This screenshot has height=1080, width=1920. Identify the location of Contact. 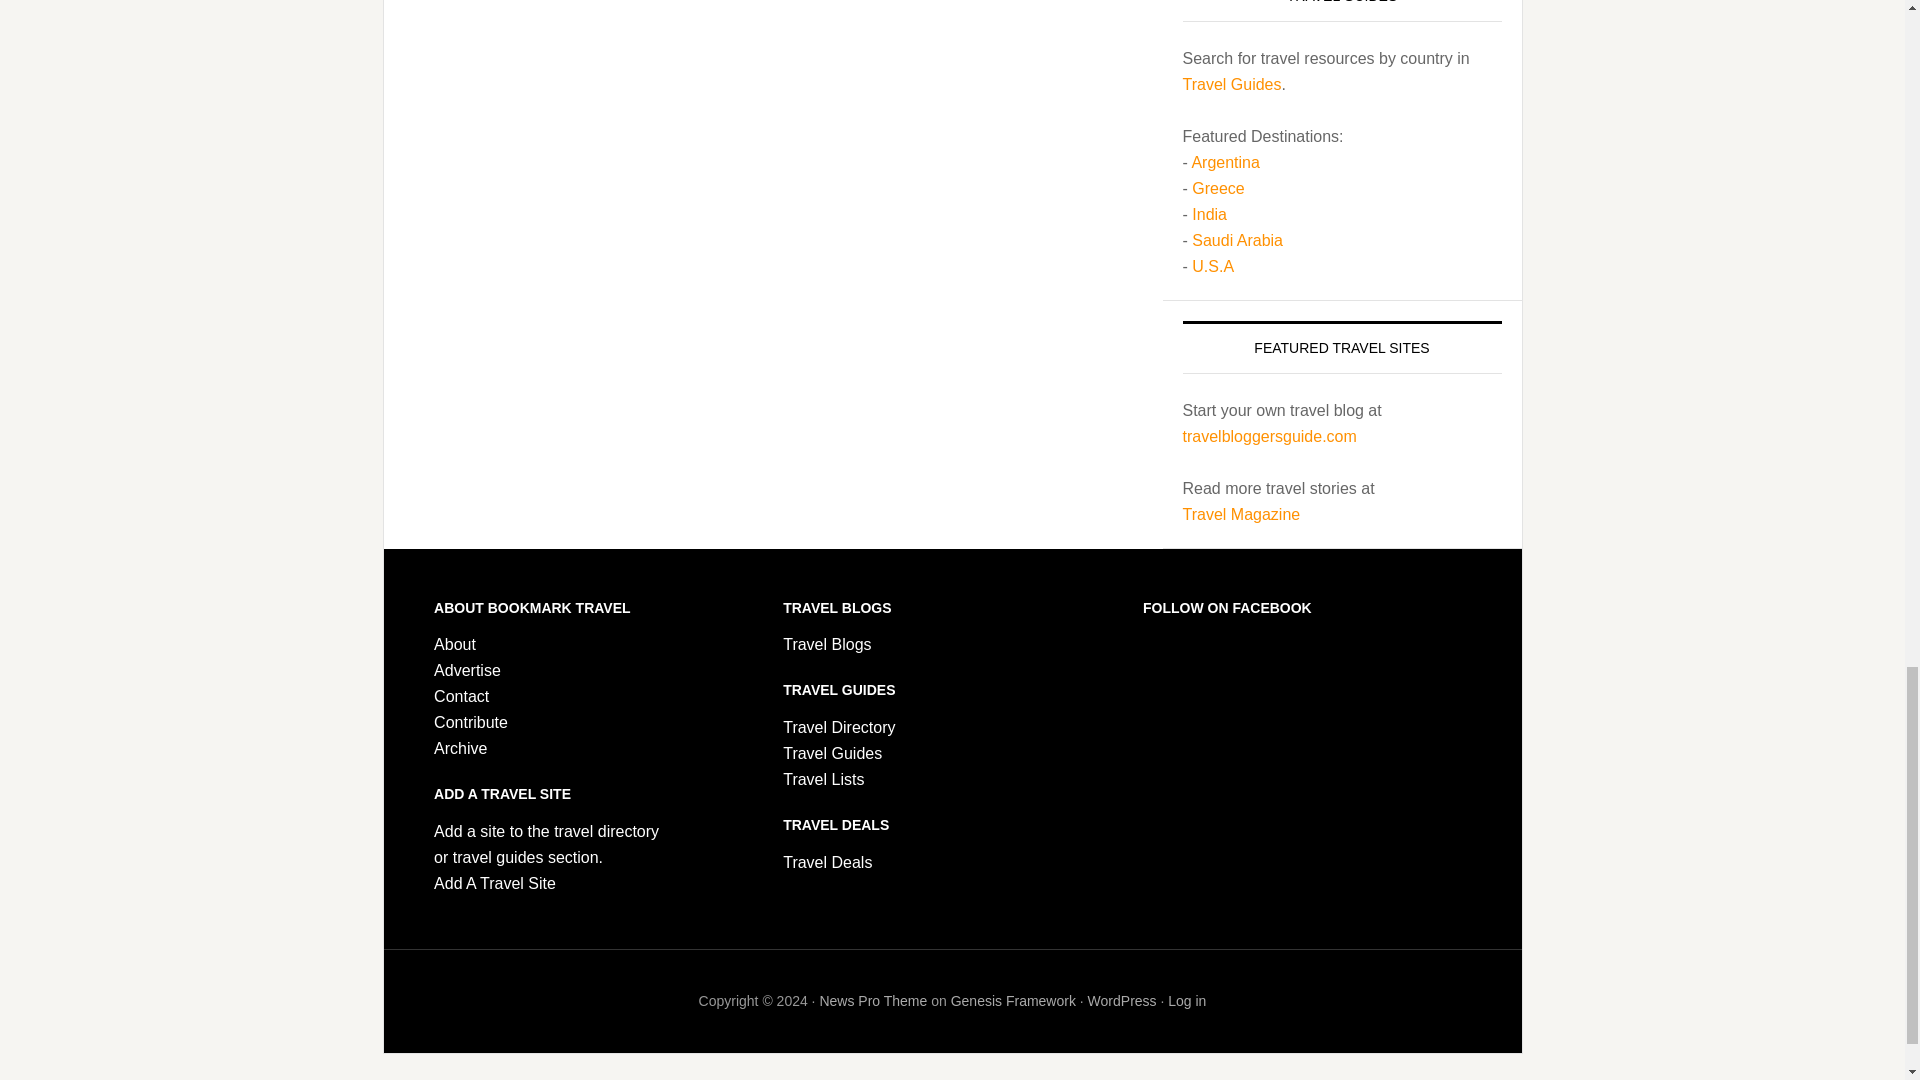
(461, 696).